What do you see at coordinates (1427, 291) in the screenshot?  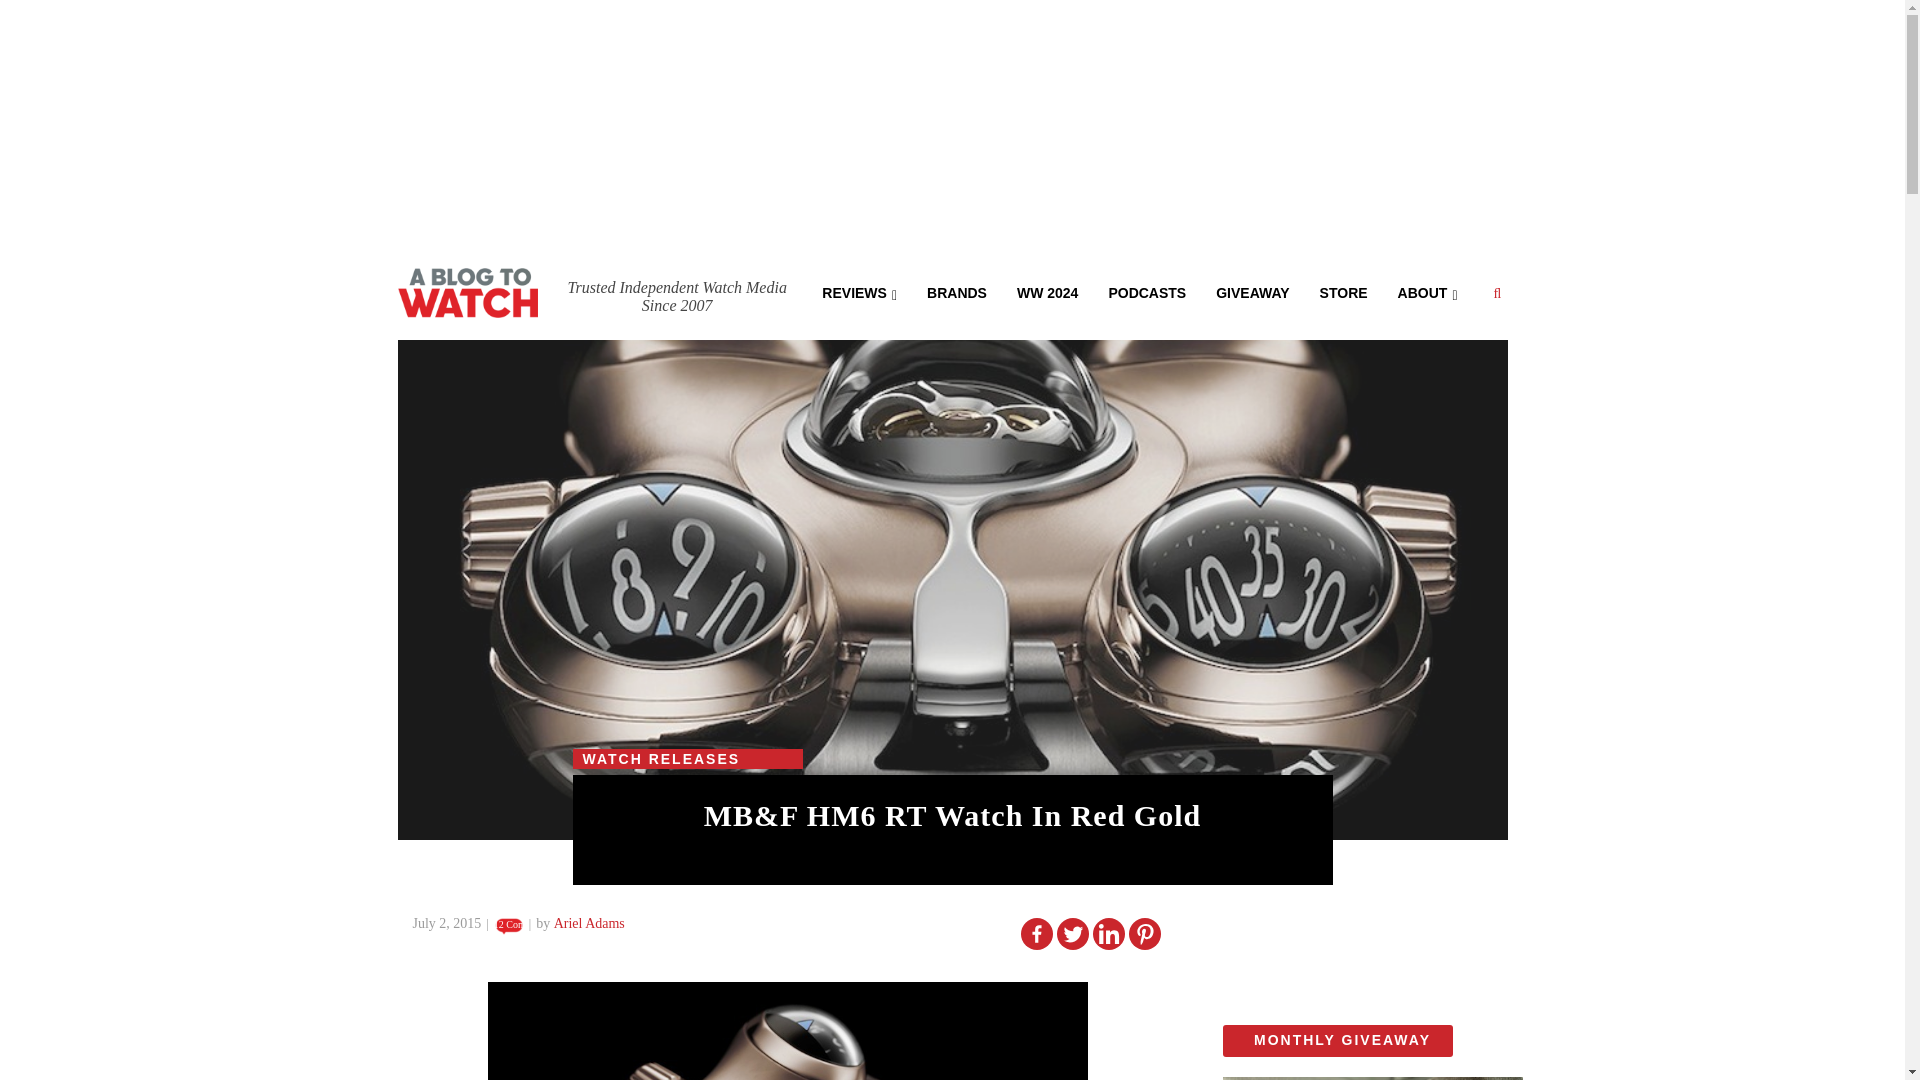 I see `ABOUT` at bounding box center [1427, 291].